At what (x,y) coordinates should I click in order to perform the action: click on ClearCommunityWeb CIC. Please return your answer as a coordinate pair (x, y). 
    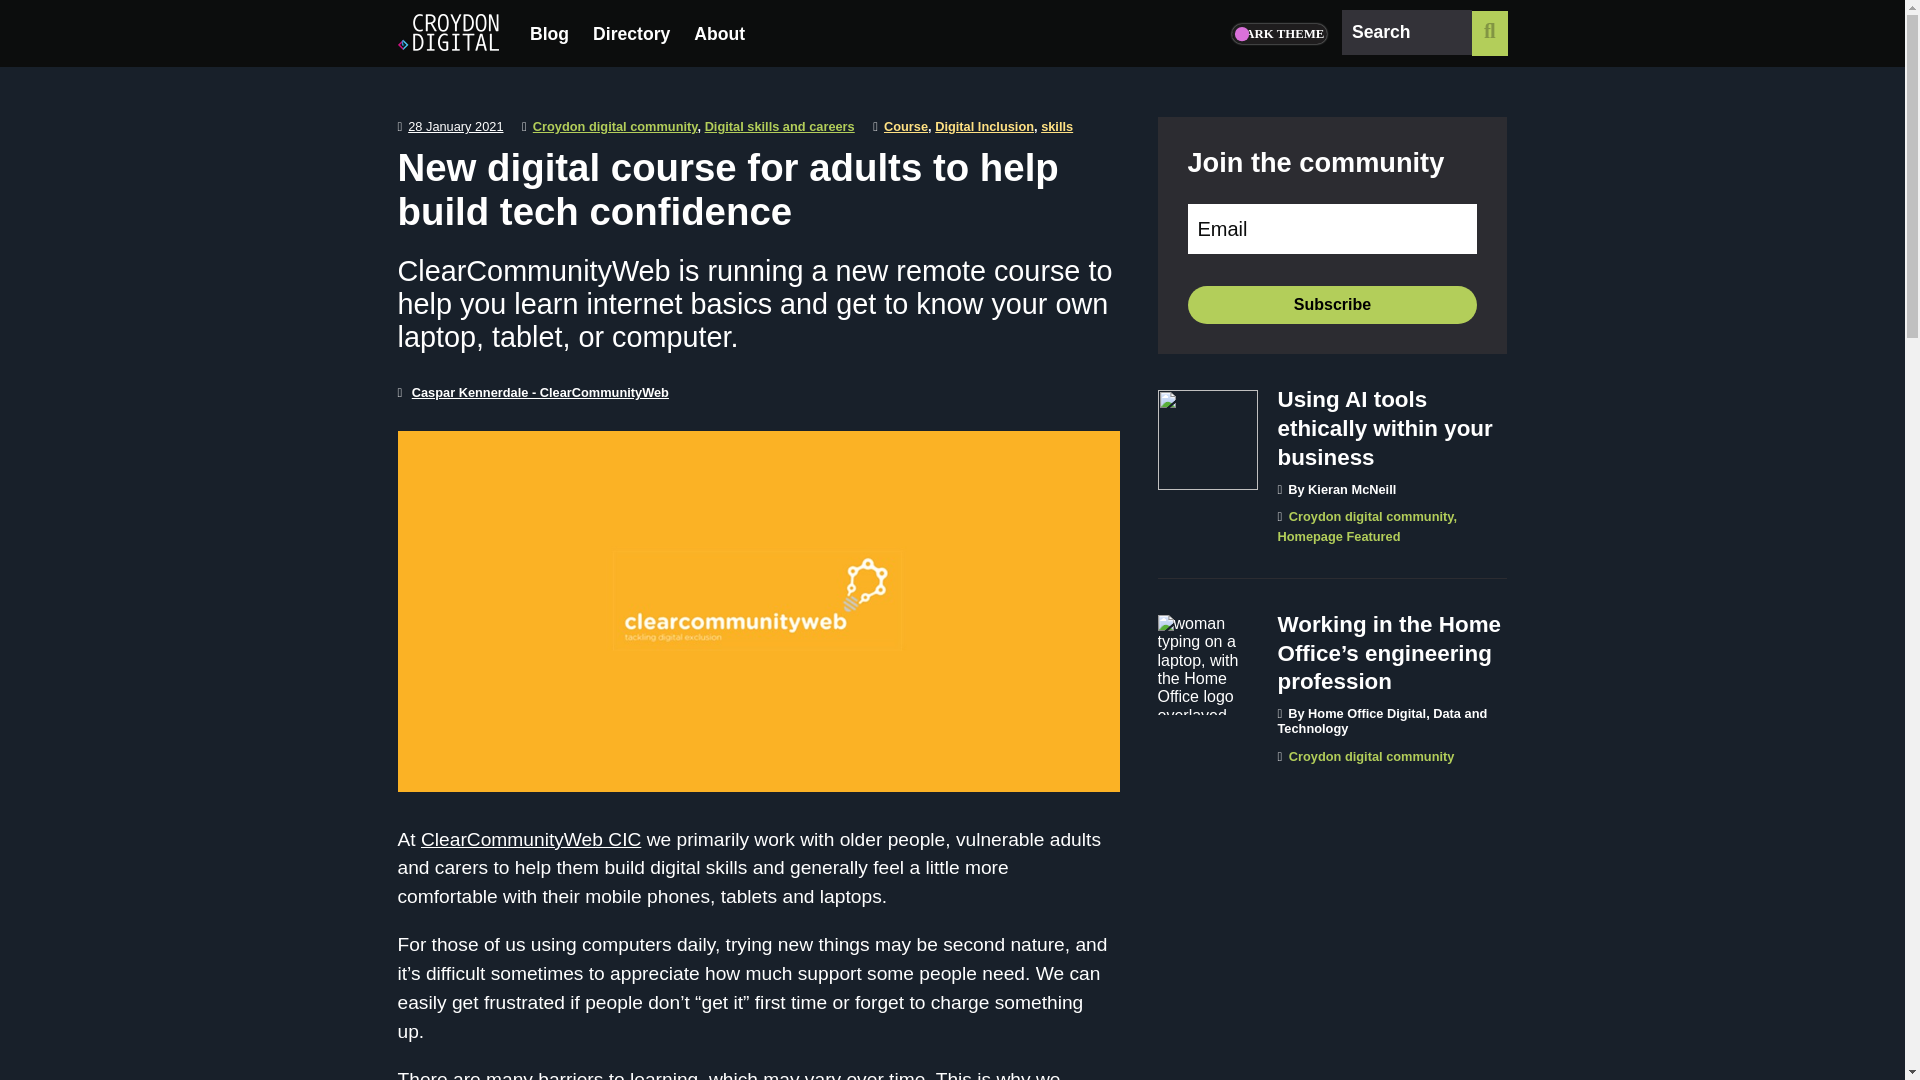
    Looking at the image, I should click on (530, 839).